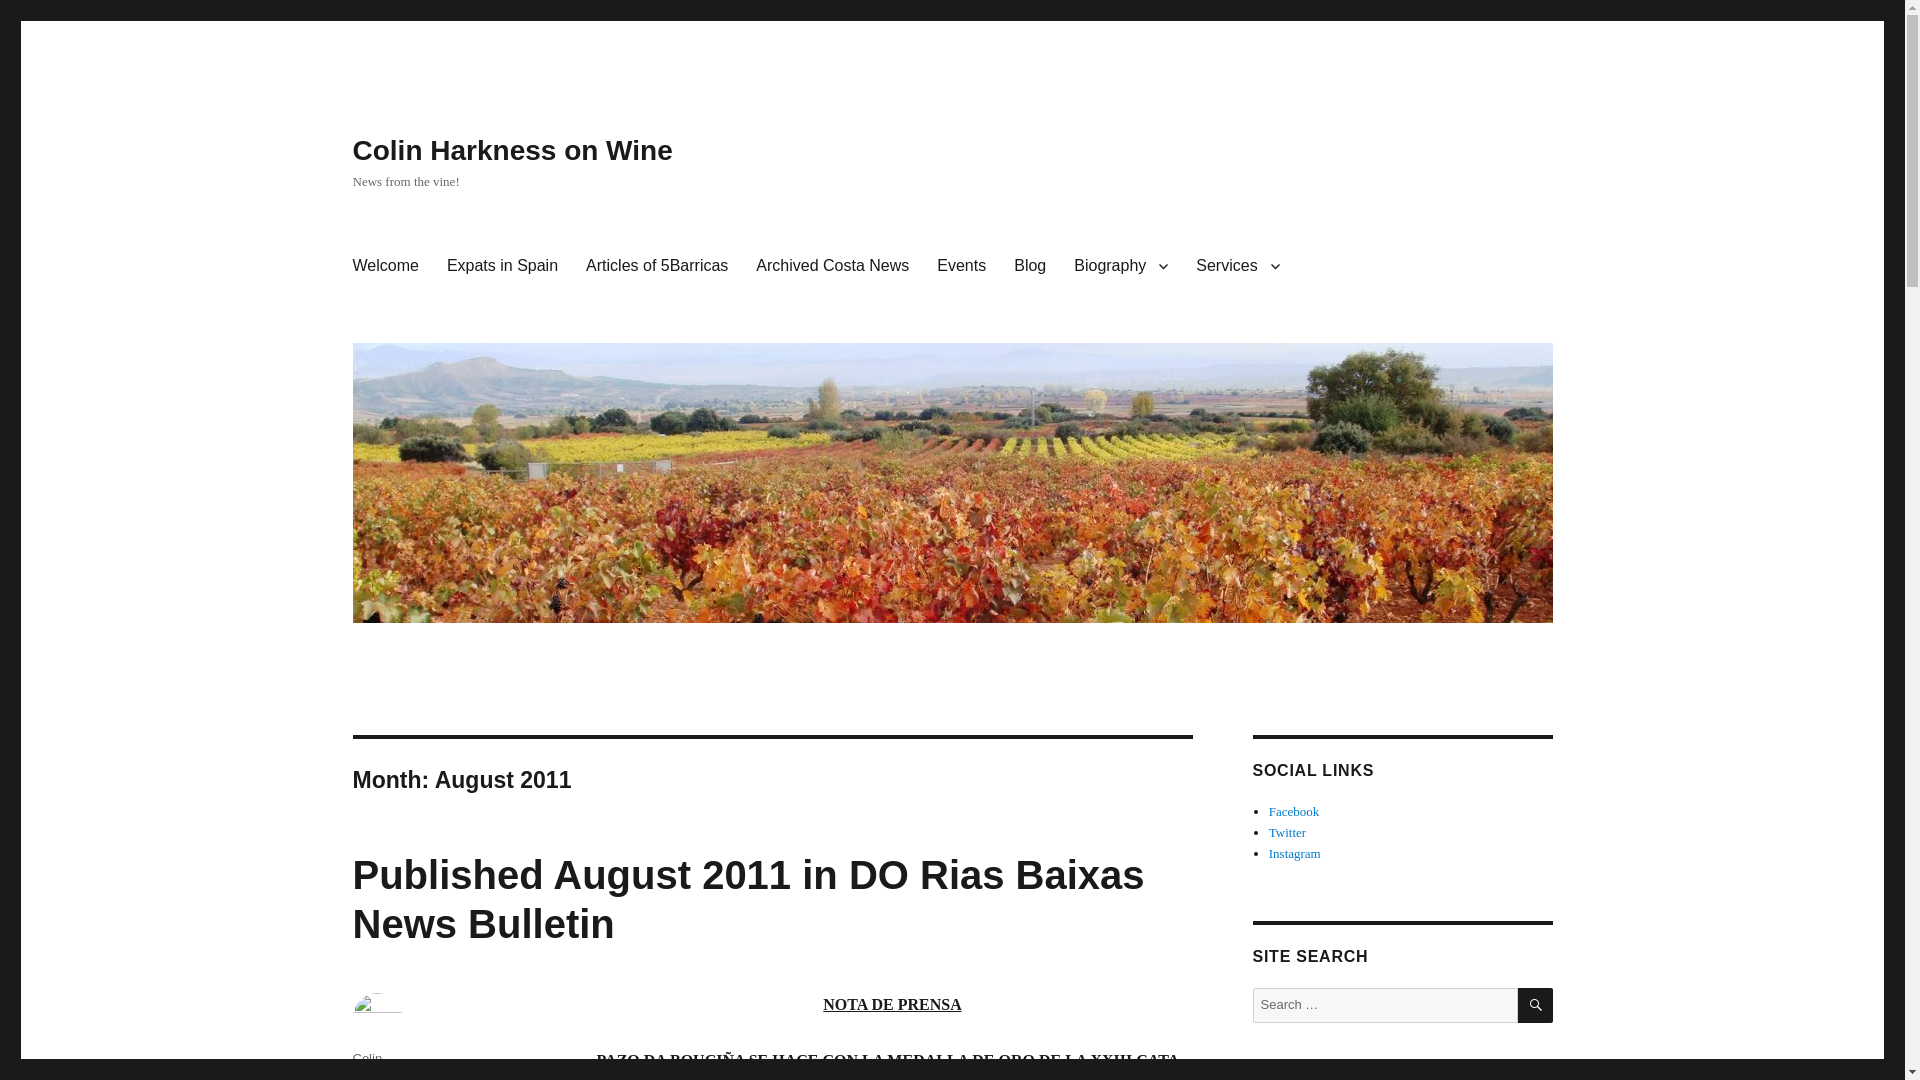  I want to click on Colin, so click(366, 1058).